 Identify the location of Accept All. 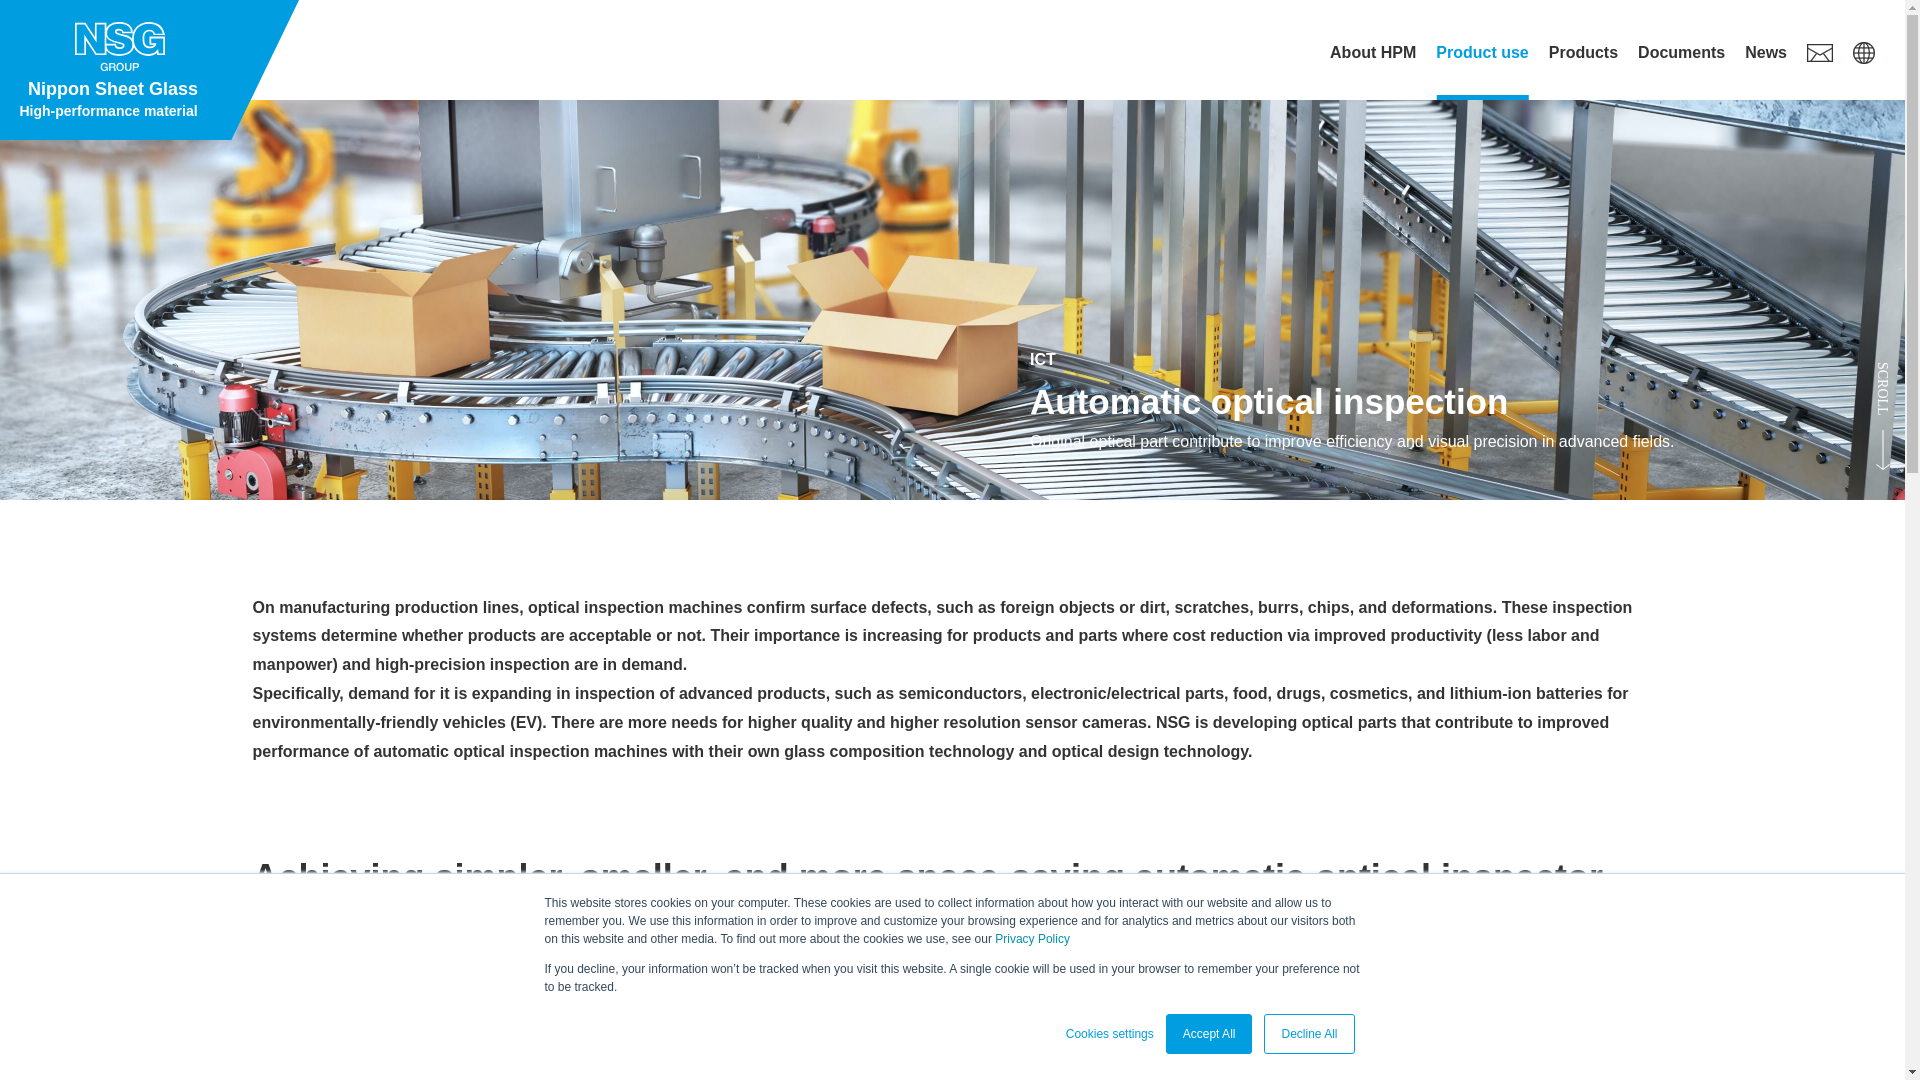
(1482, 52).